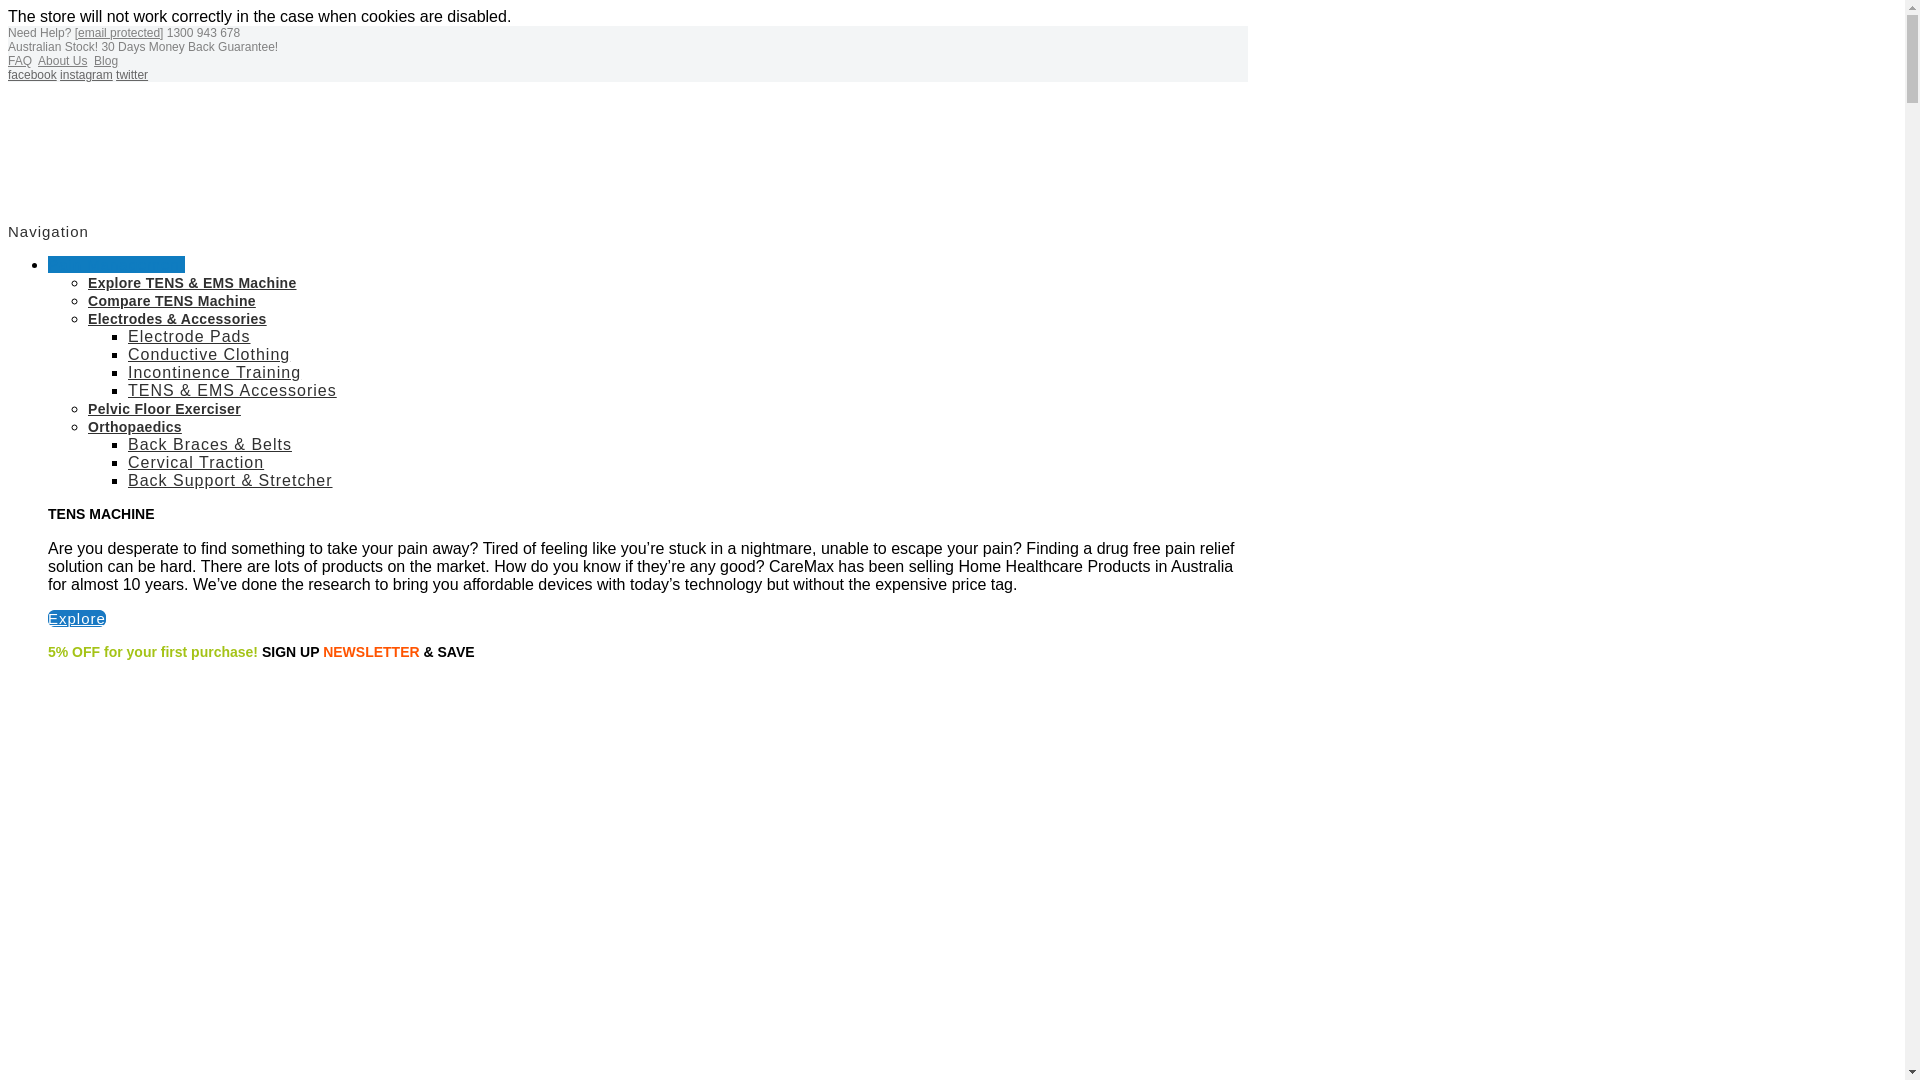 The image size is (1920, 1080). I want to click on CareMax, so click(84, 104).